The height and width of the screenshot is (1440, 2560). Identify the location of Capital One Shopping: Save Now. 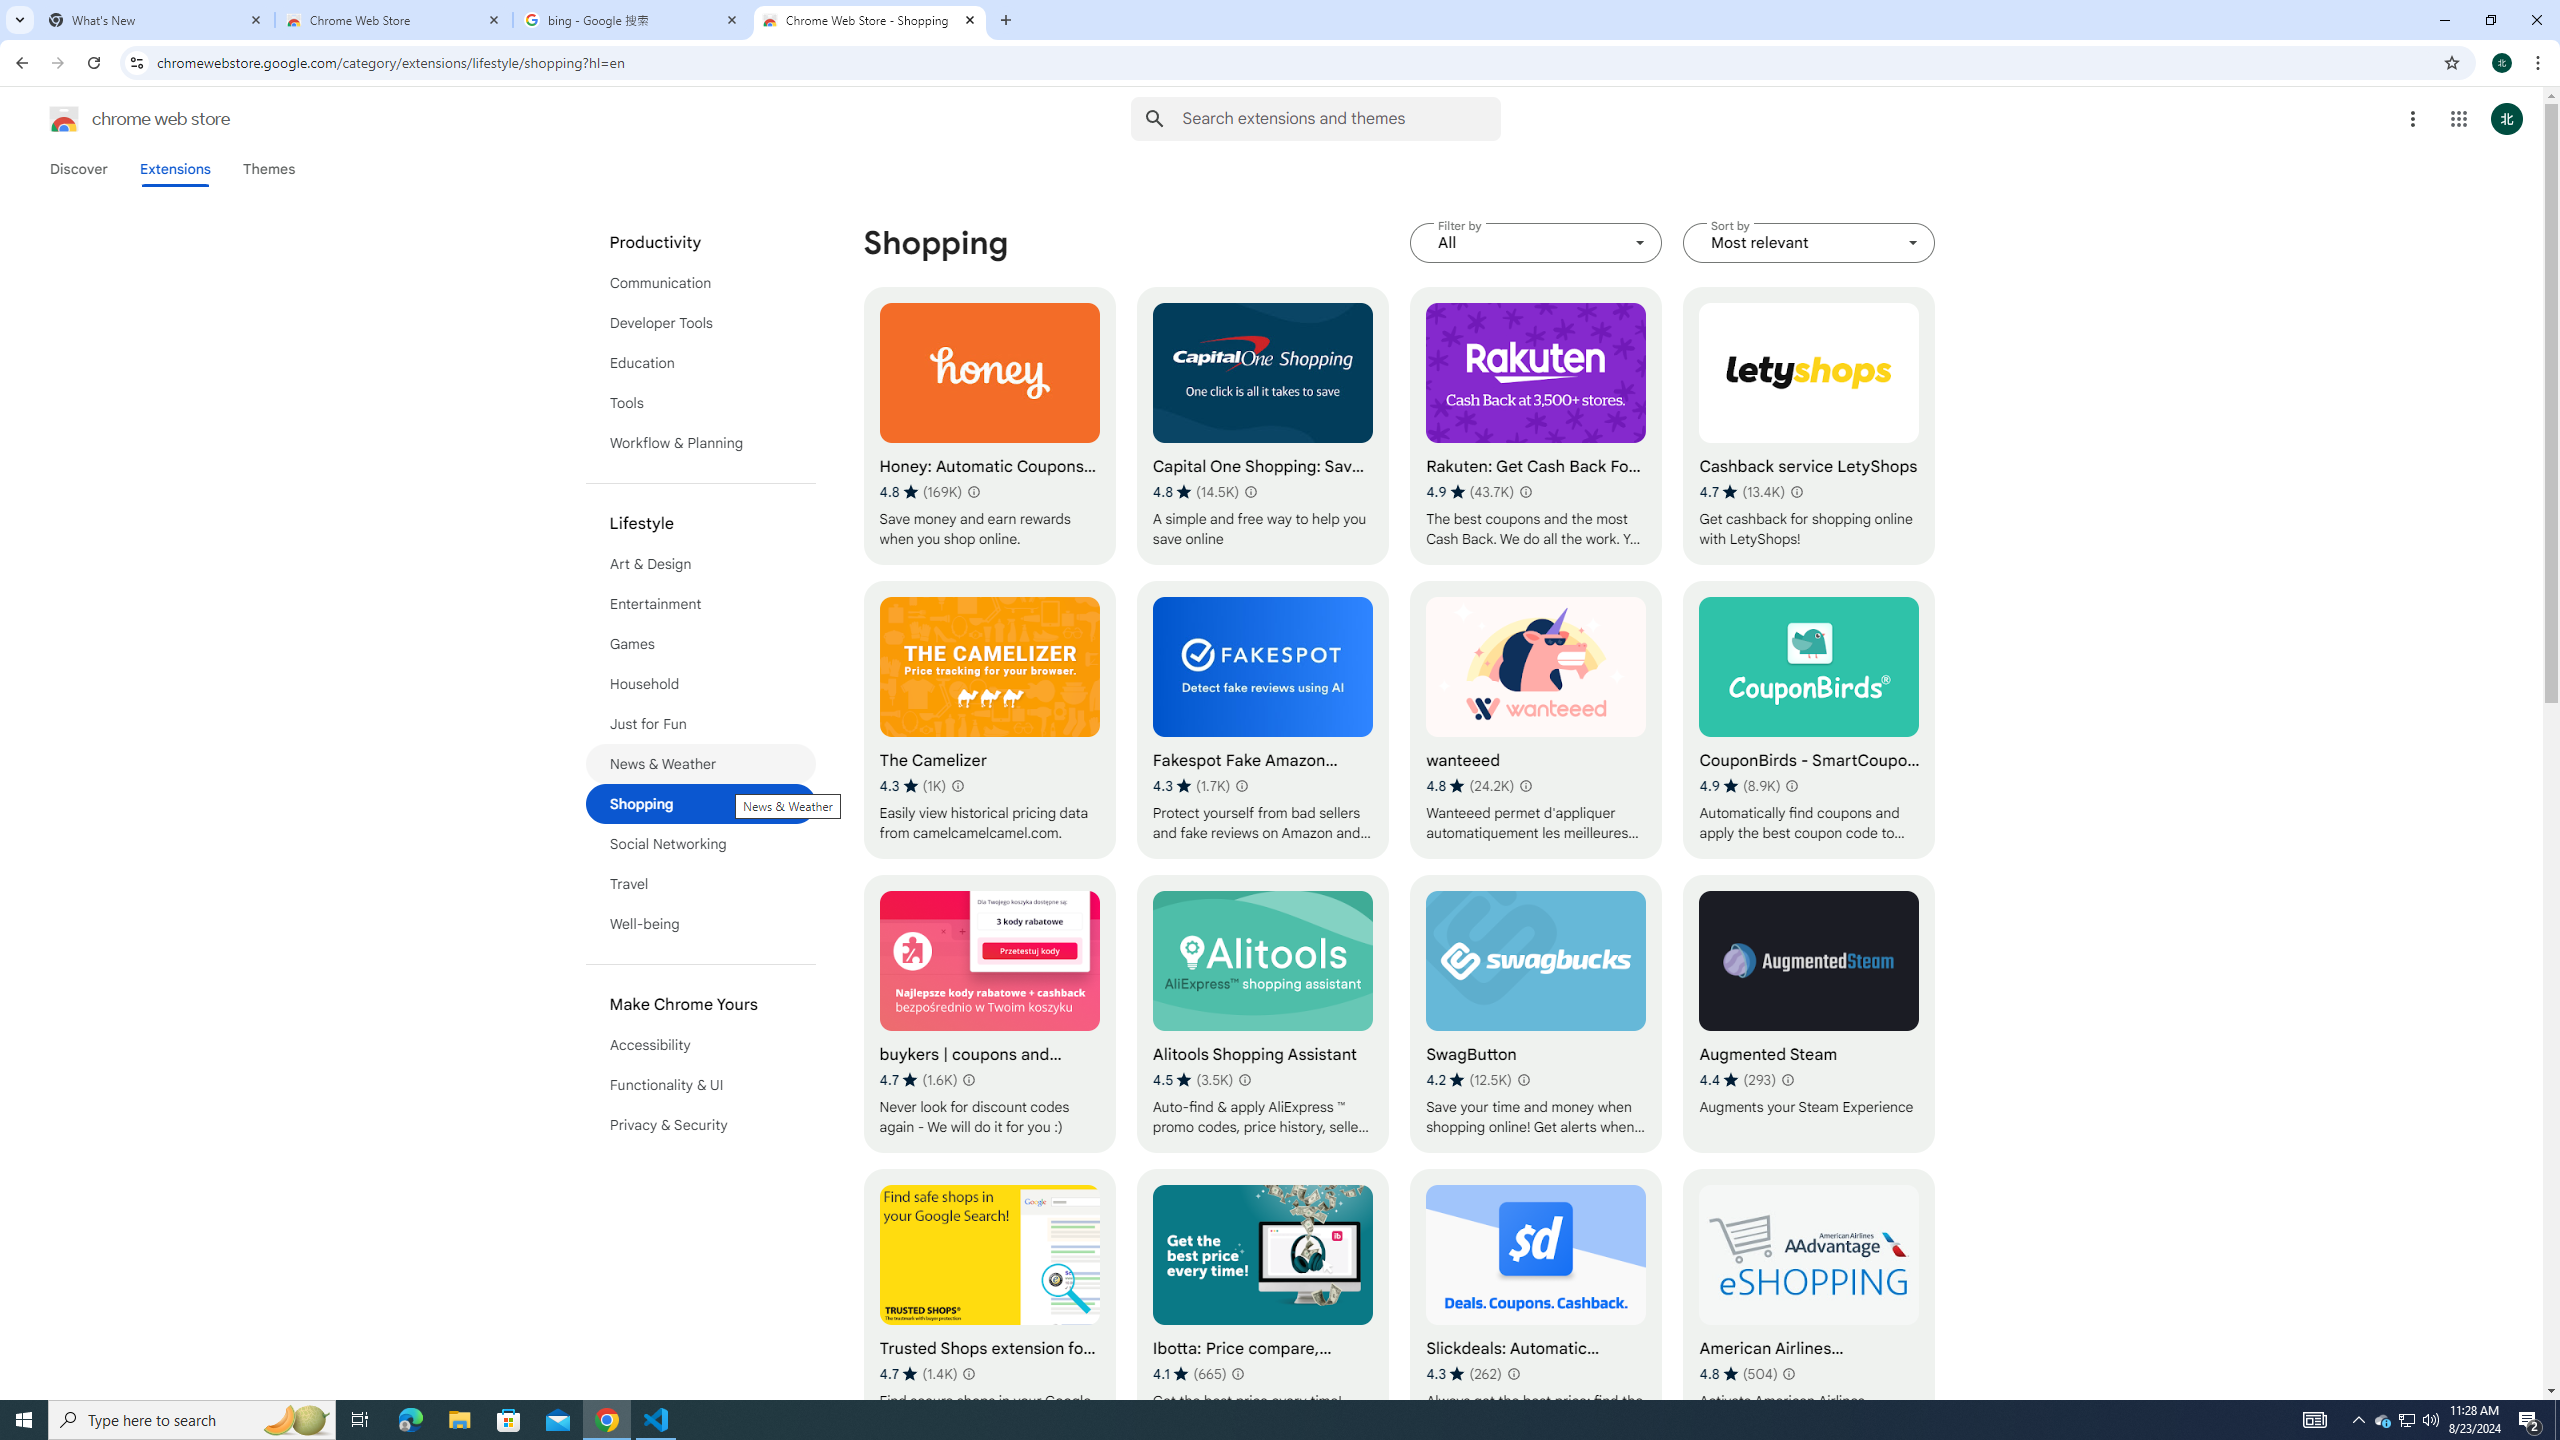
(1263, 425).